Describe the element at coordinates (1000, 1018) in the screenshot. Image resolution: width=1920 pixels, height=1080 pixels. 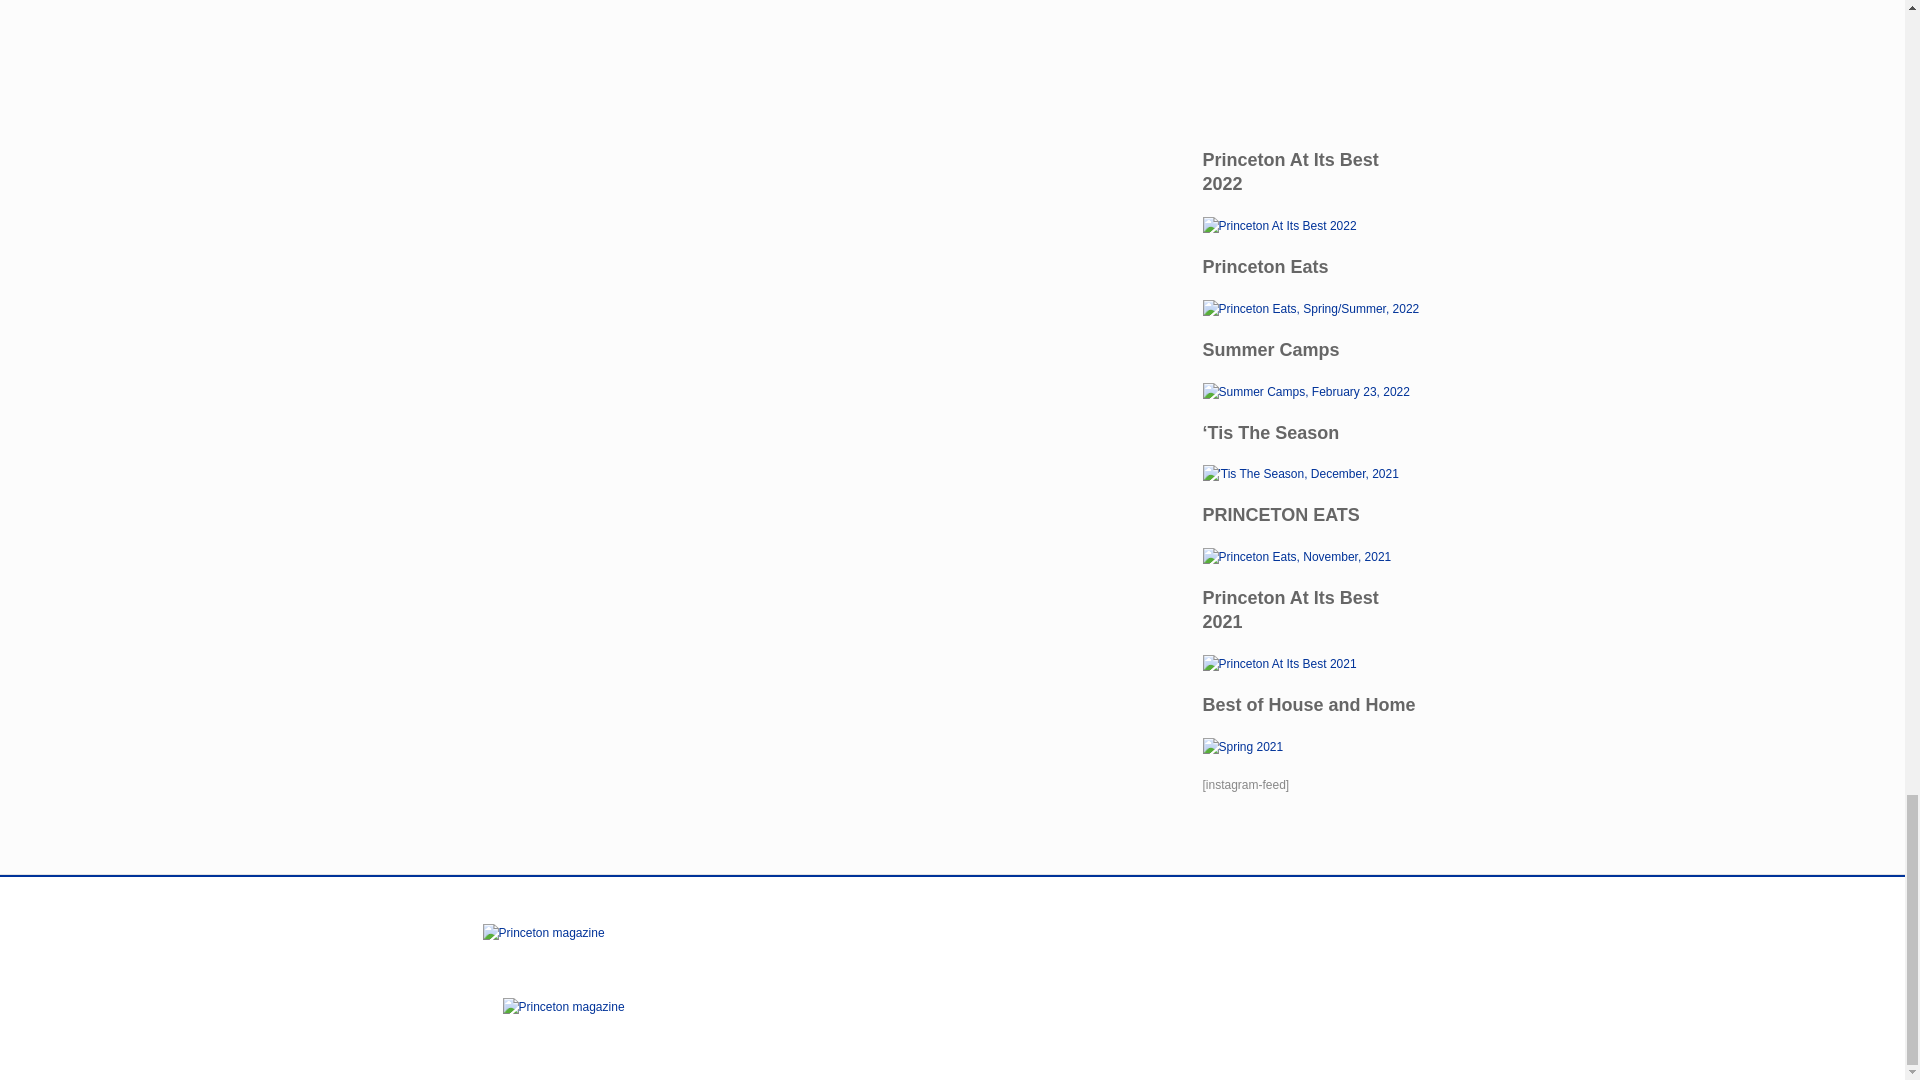
I see `facebook` at that location.